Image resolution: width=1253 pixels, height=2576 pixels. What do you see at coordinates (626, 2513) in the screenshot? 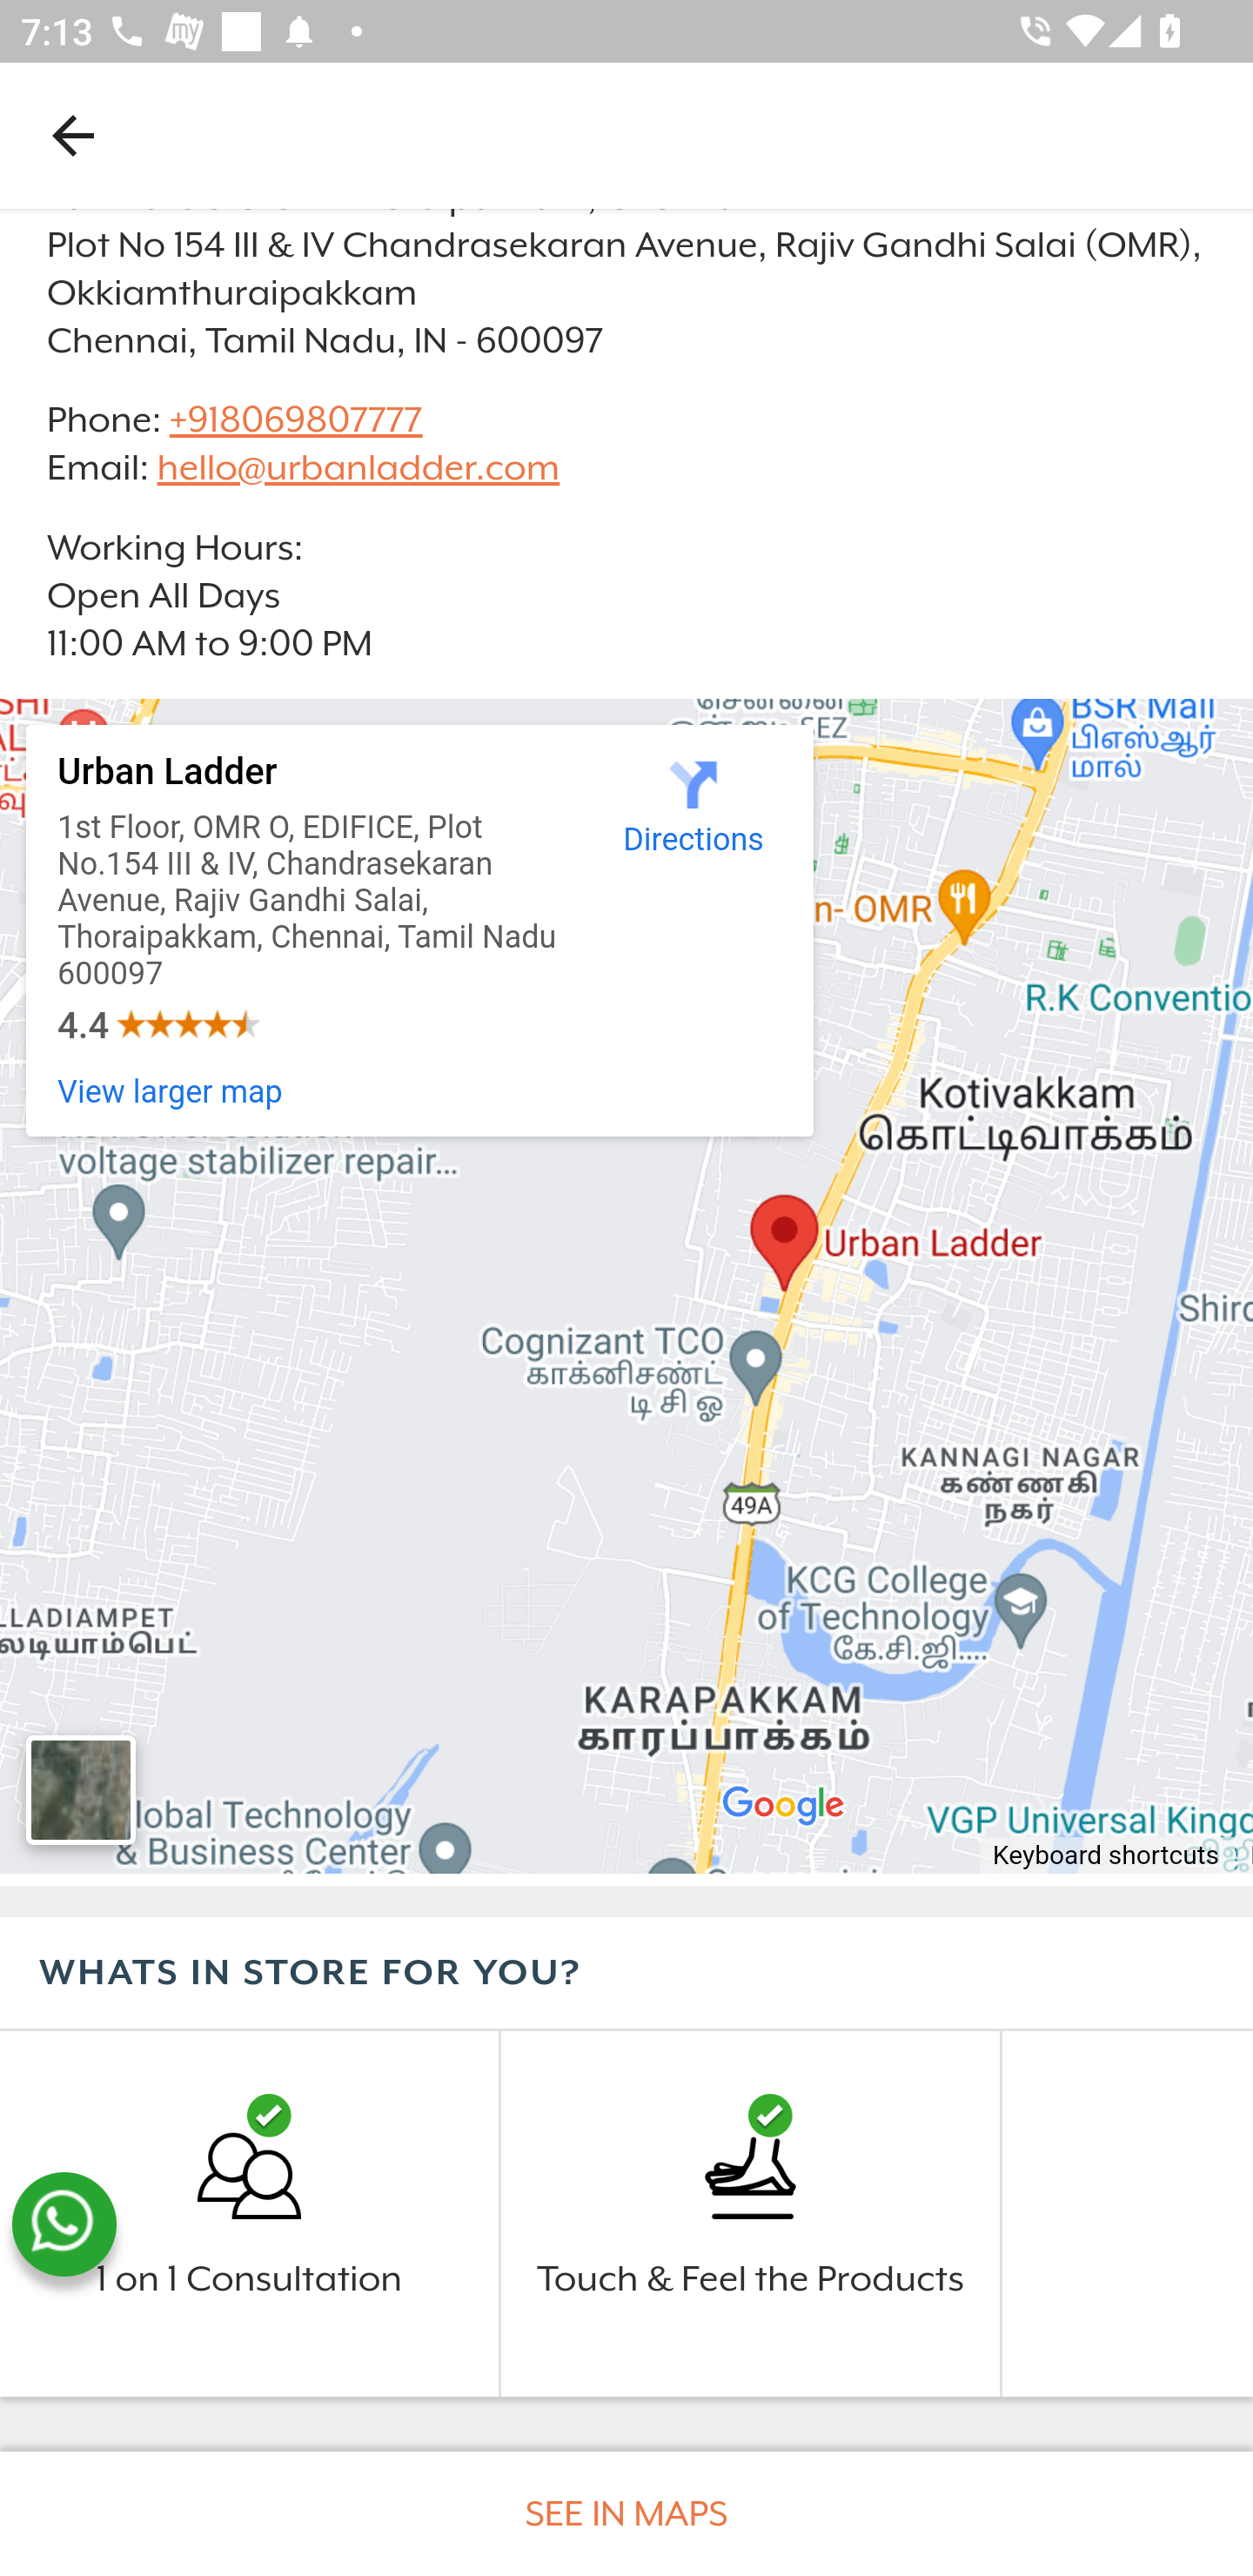
I see `SEE IN MAPS` at bounding box center [626, 2513].